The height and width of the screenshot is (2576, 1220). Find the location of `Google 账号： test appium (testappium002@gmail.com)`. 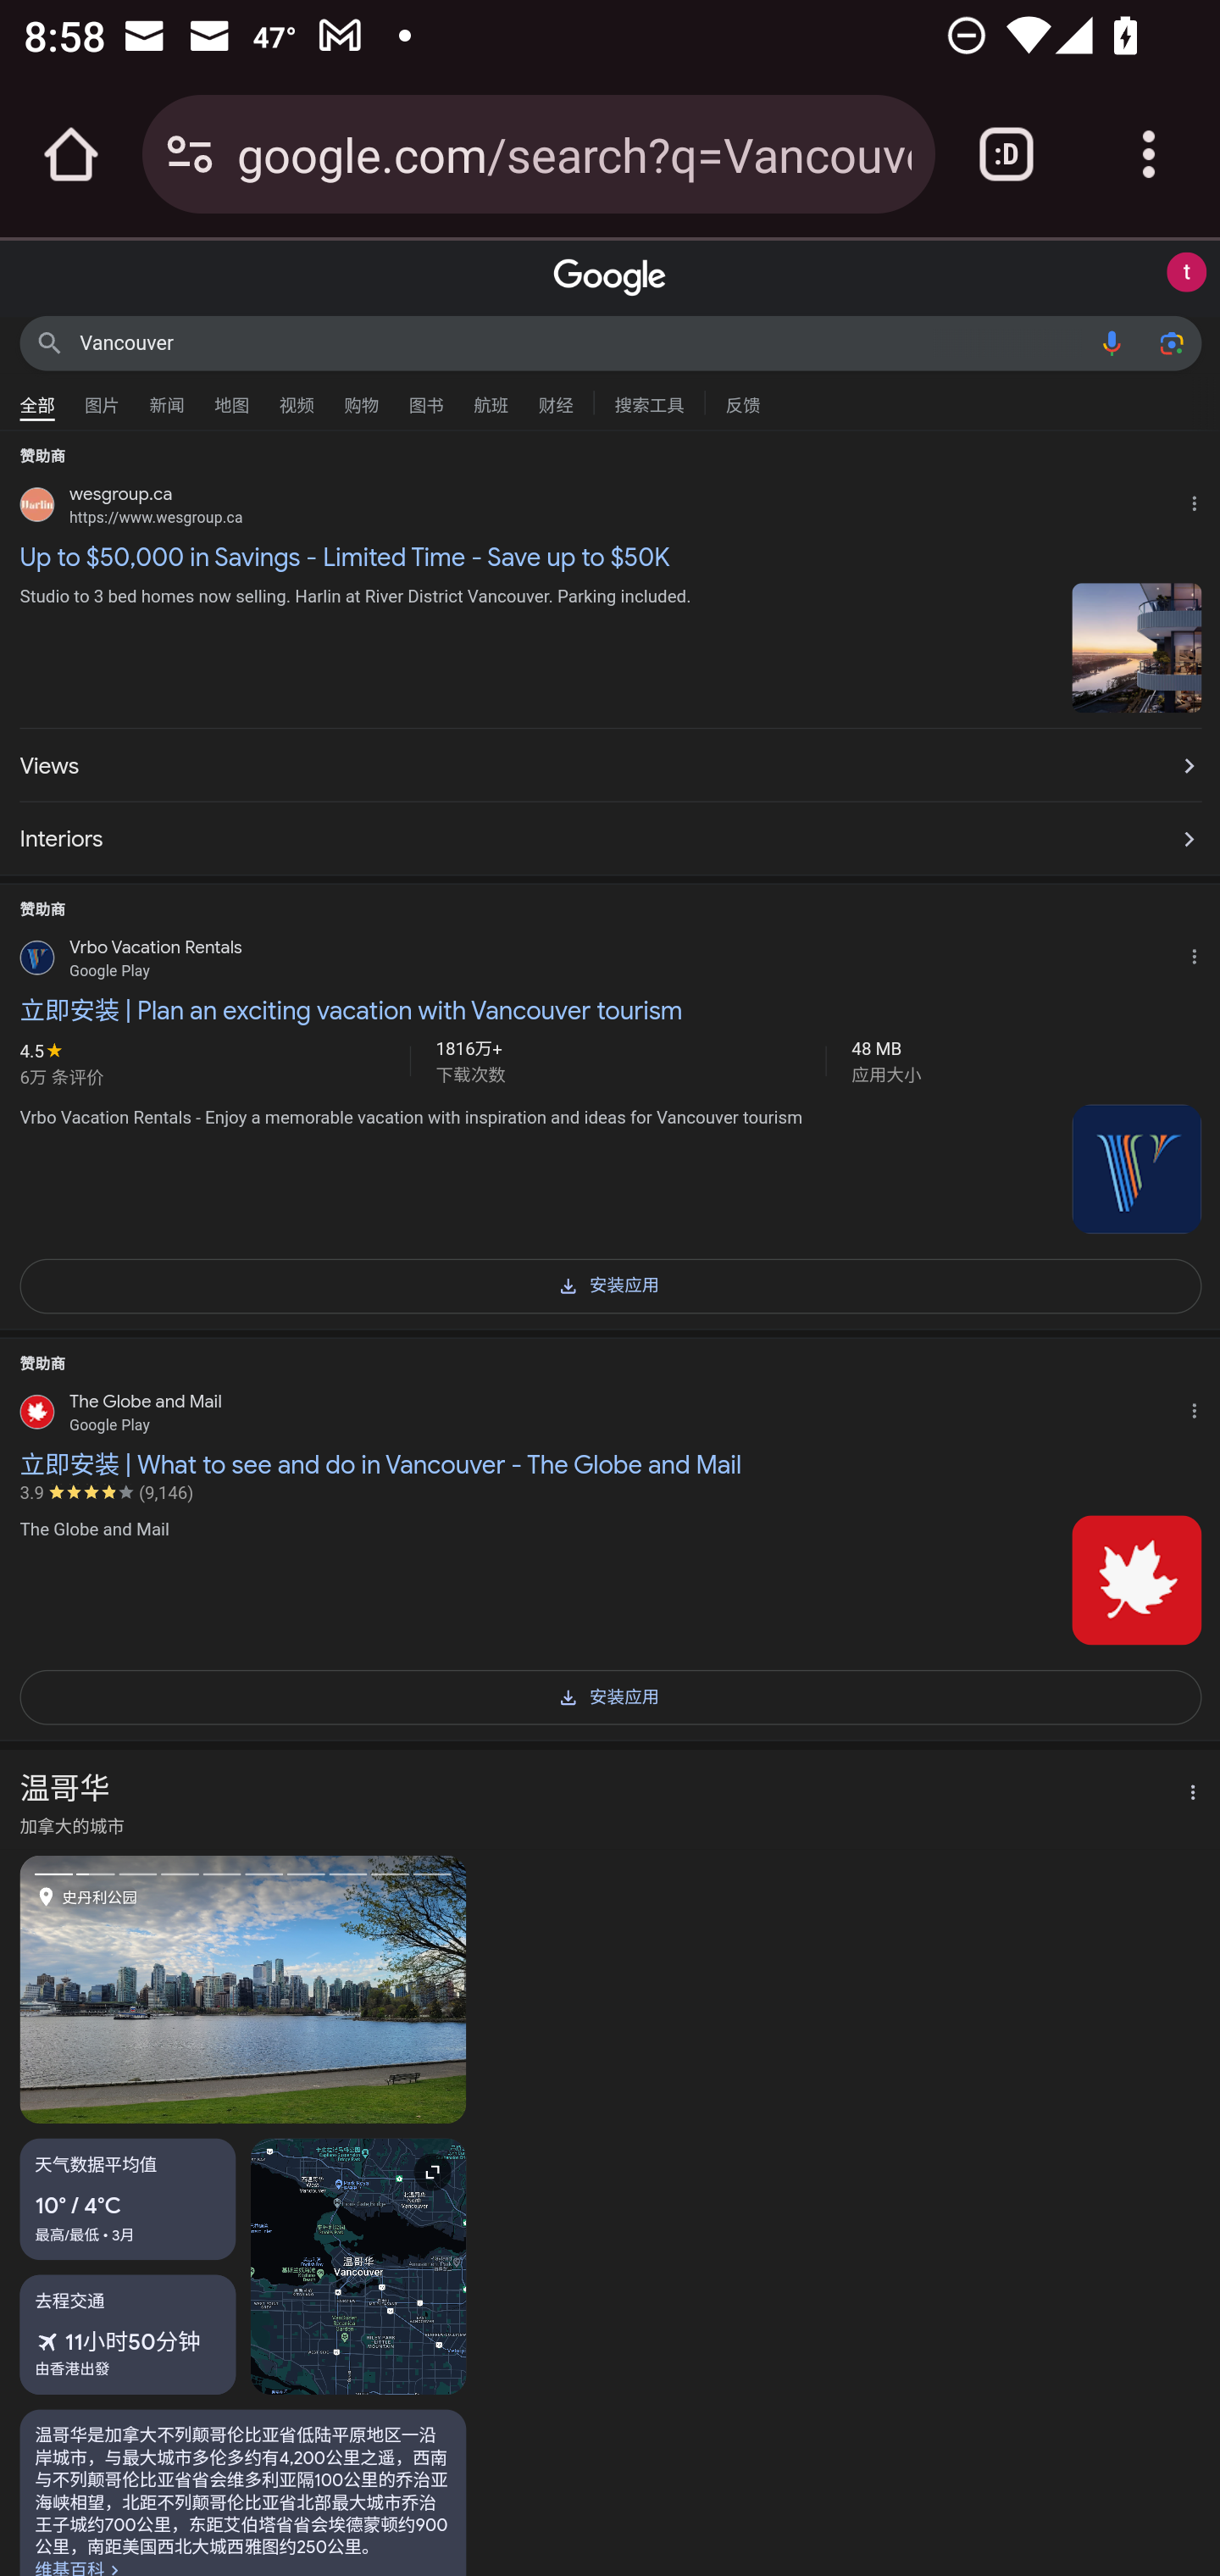

Google 账号： test appium (testappium002@gmail.com) is located at coordinates (1186, 273).